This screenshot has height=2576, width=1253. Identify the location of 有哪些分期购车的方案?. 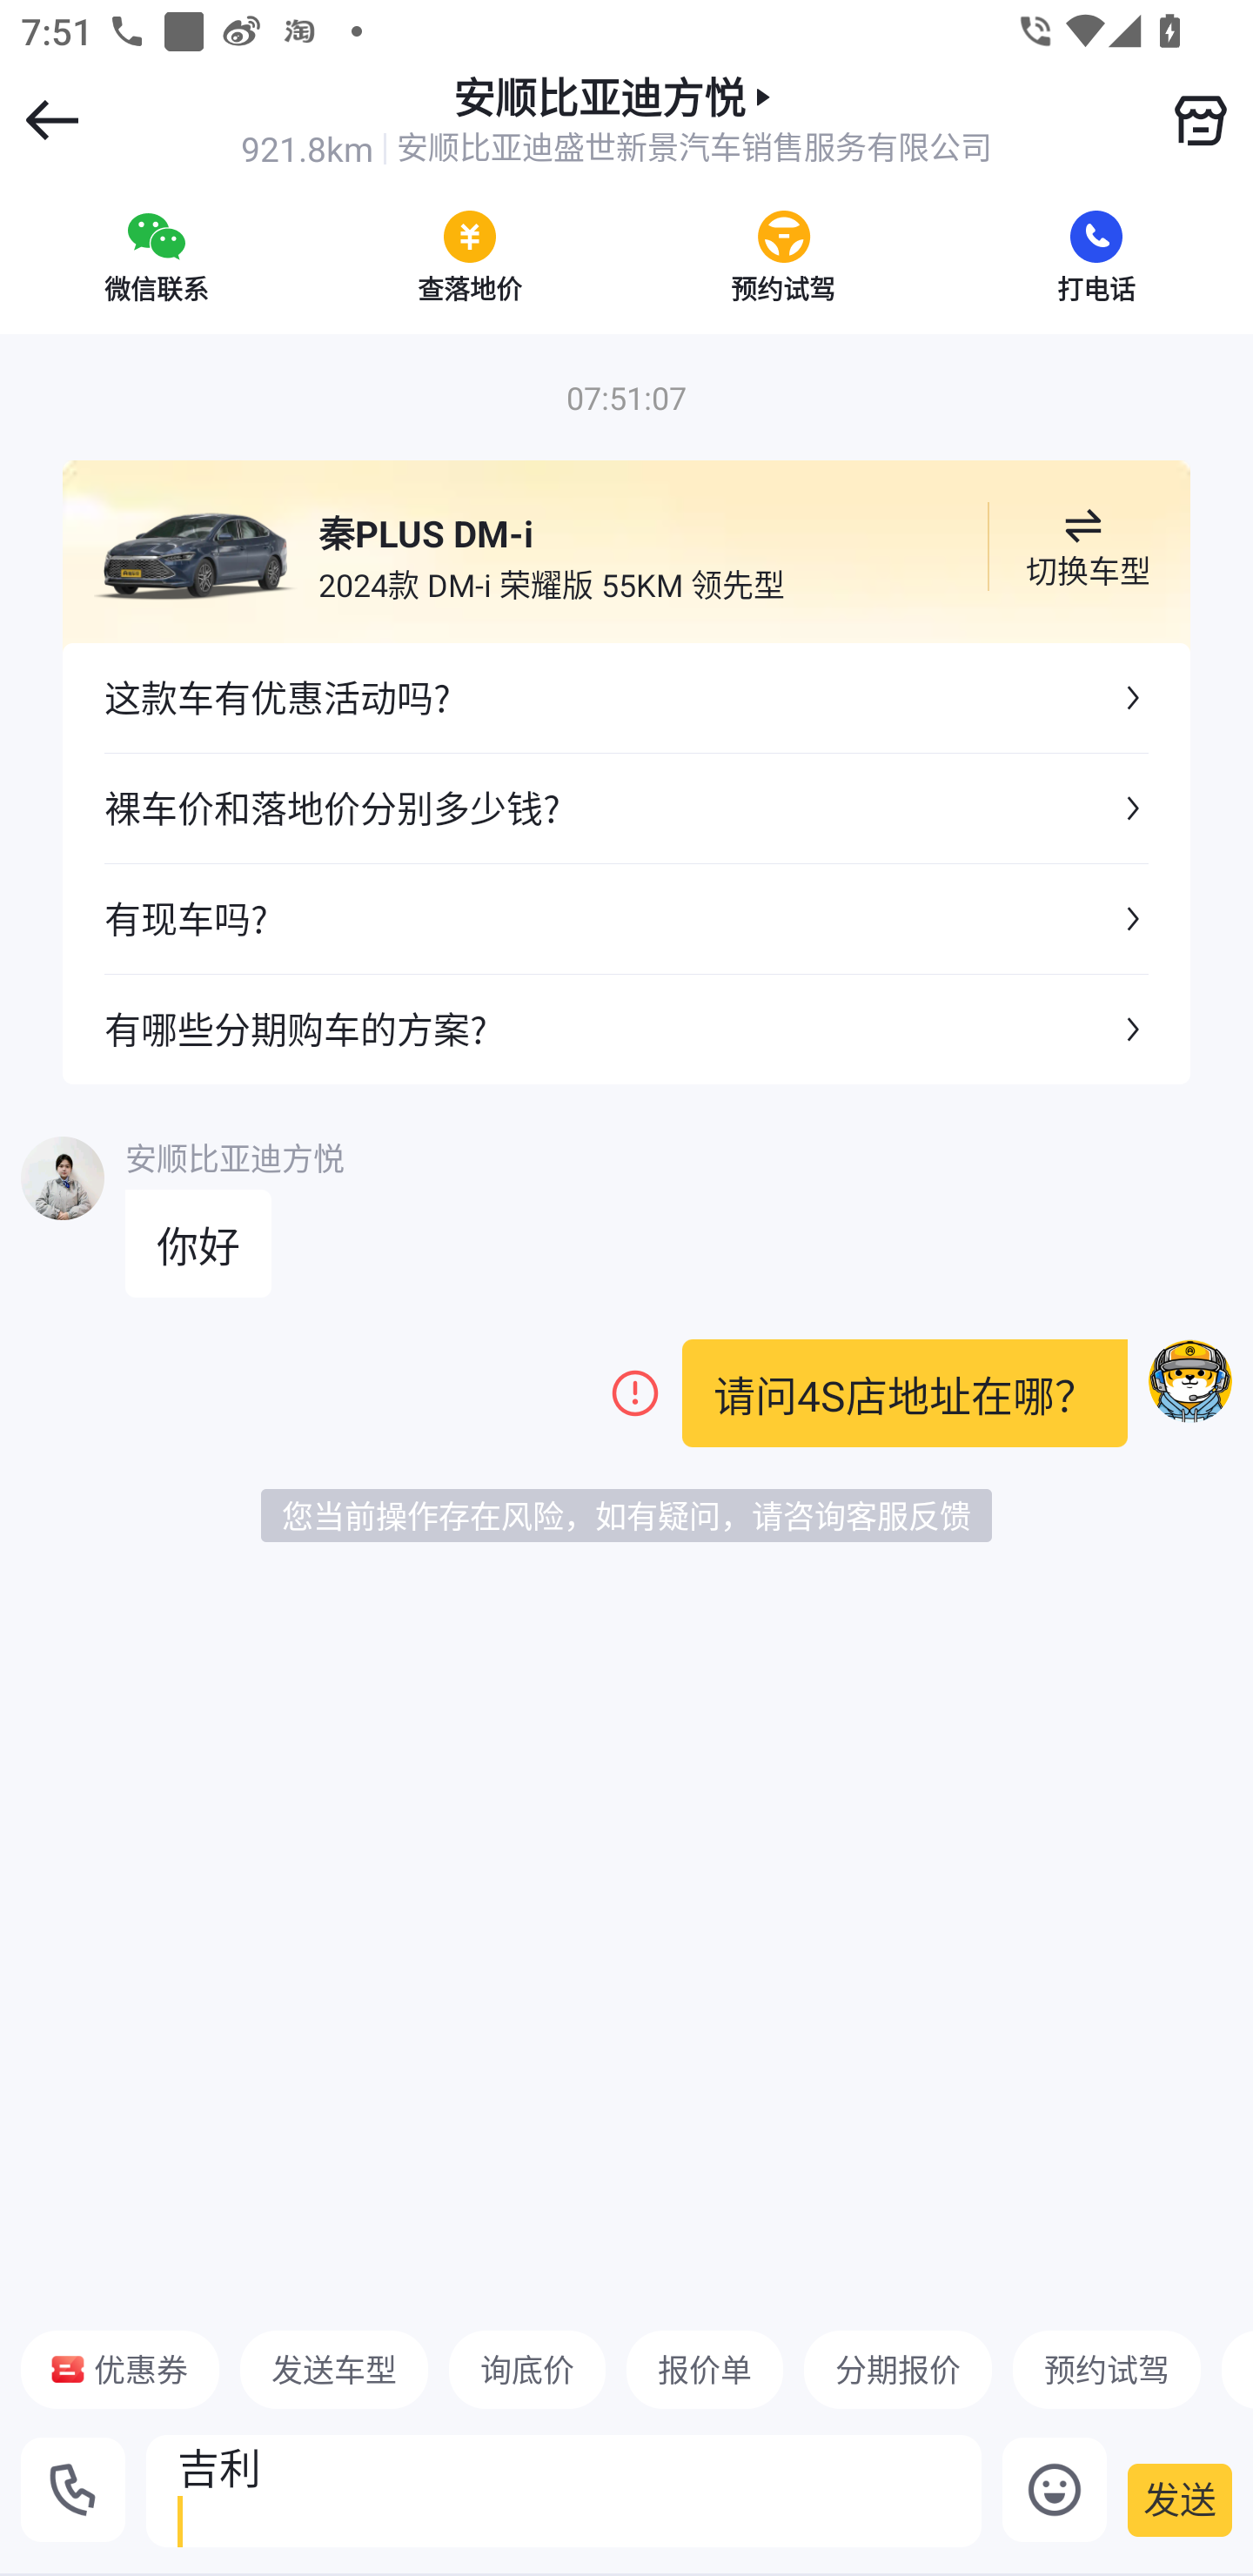
(626, 1029).